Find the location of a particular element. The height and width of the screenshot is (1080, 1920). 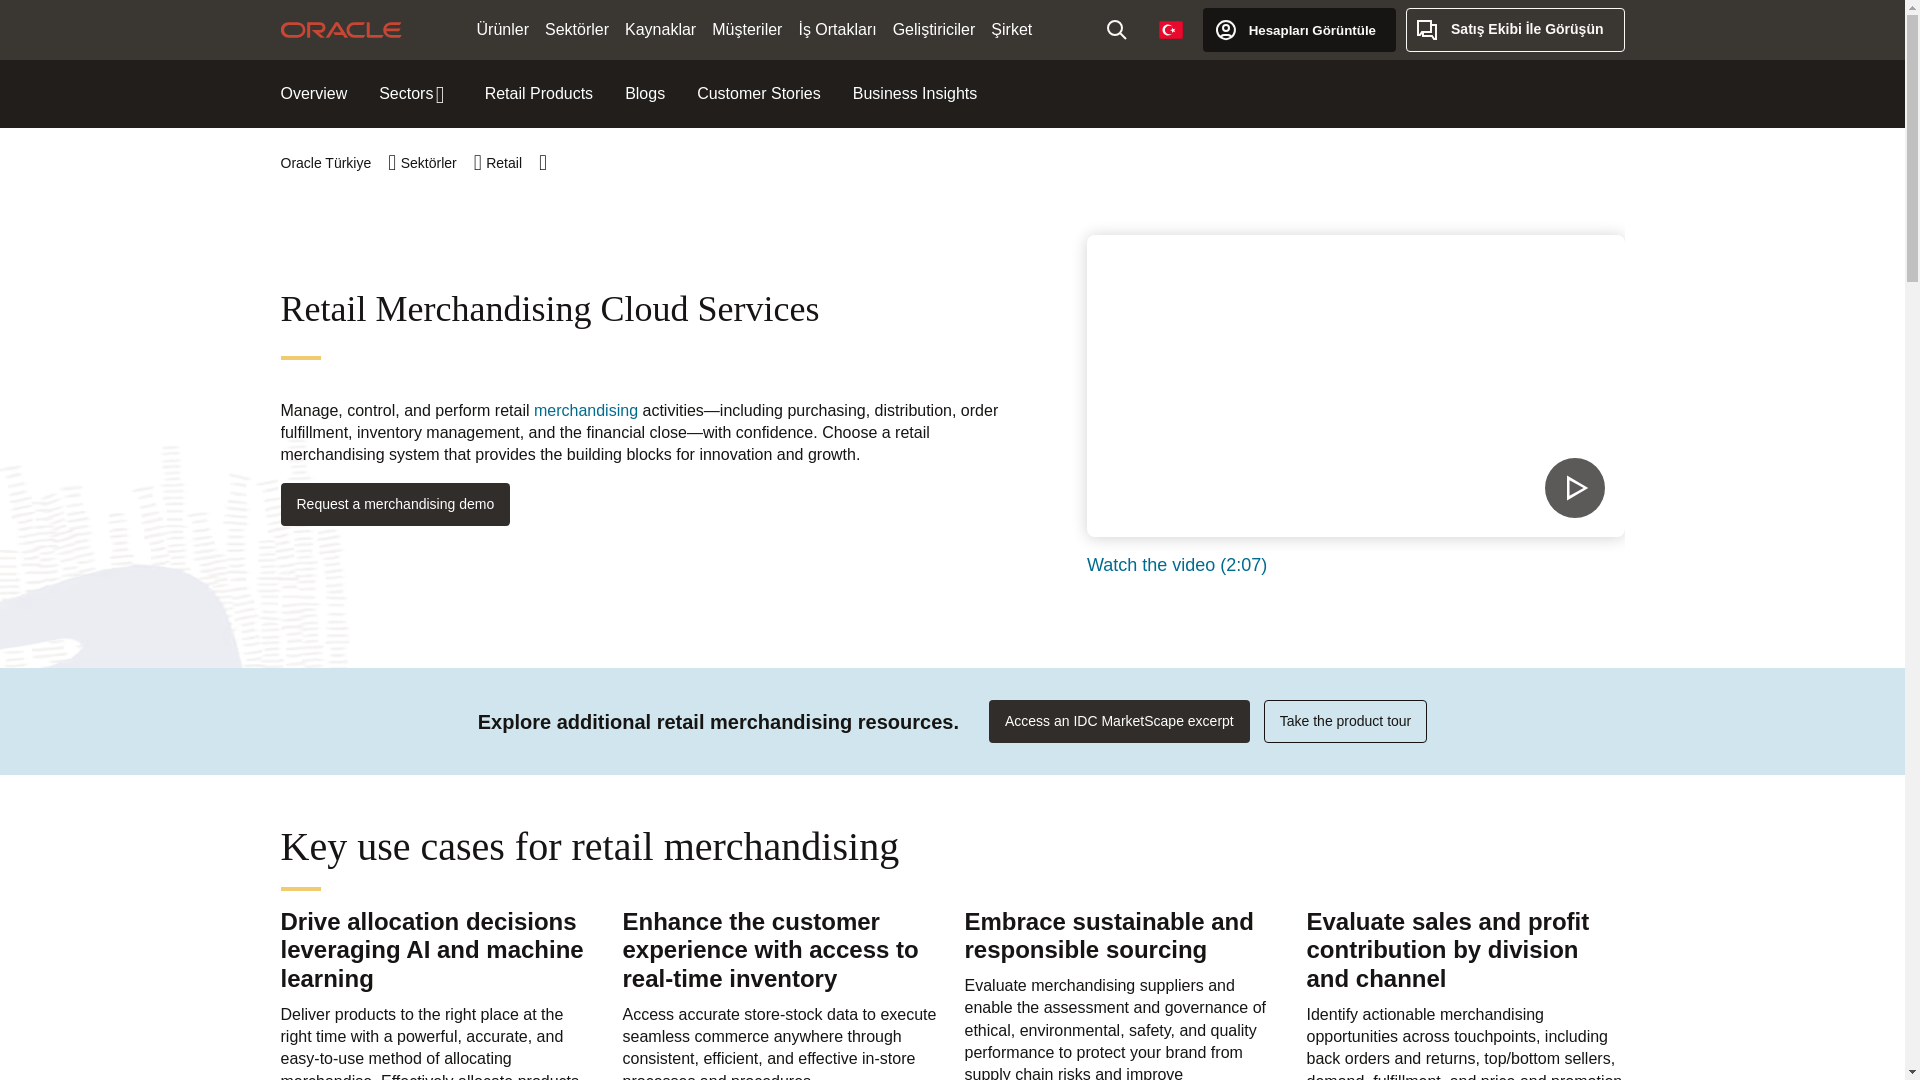

Watch the Waldo's Dollar Mart video is located at coordinates (1355, 386).